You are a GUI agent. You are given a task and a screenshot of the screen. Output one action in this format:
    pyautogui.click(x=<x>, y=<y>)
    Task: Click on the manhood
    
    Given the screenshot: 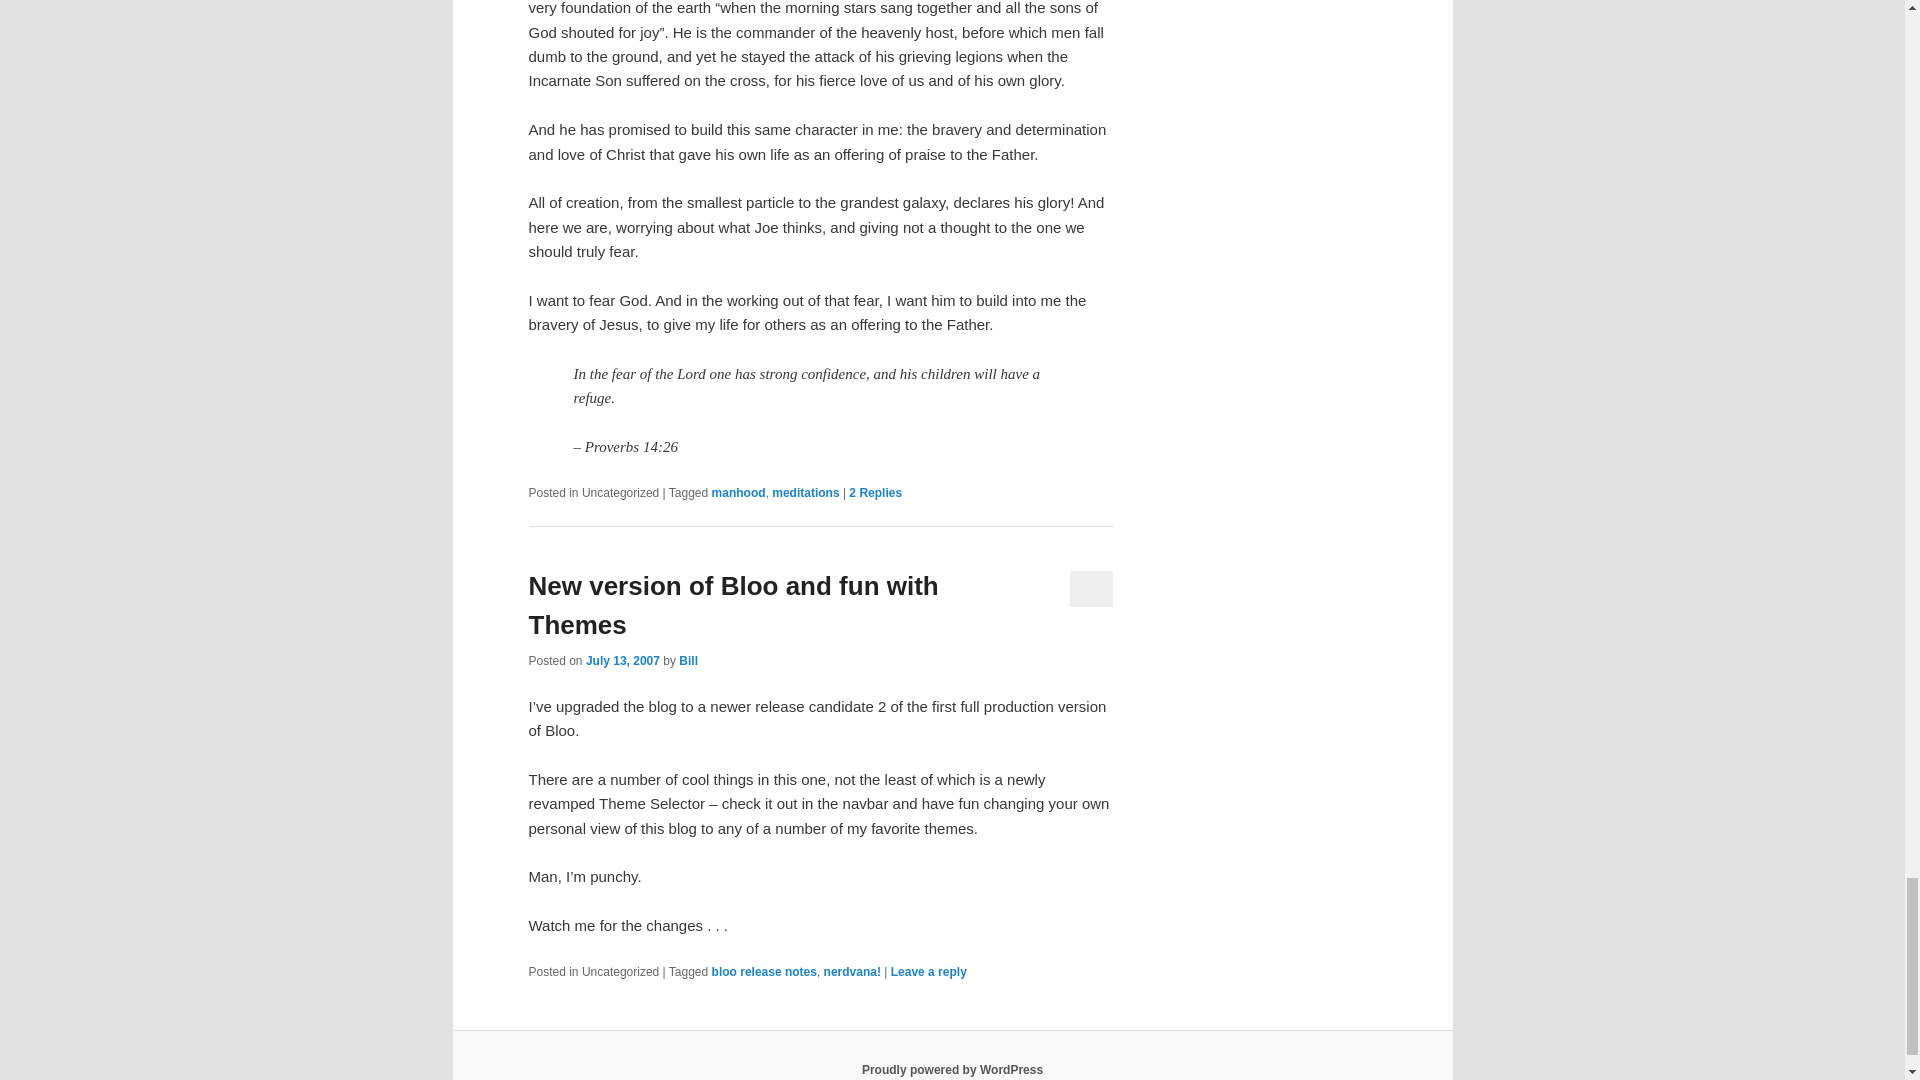 What is the action you would take?
    pyautogui.click(x=739, y=493)
    